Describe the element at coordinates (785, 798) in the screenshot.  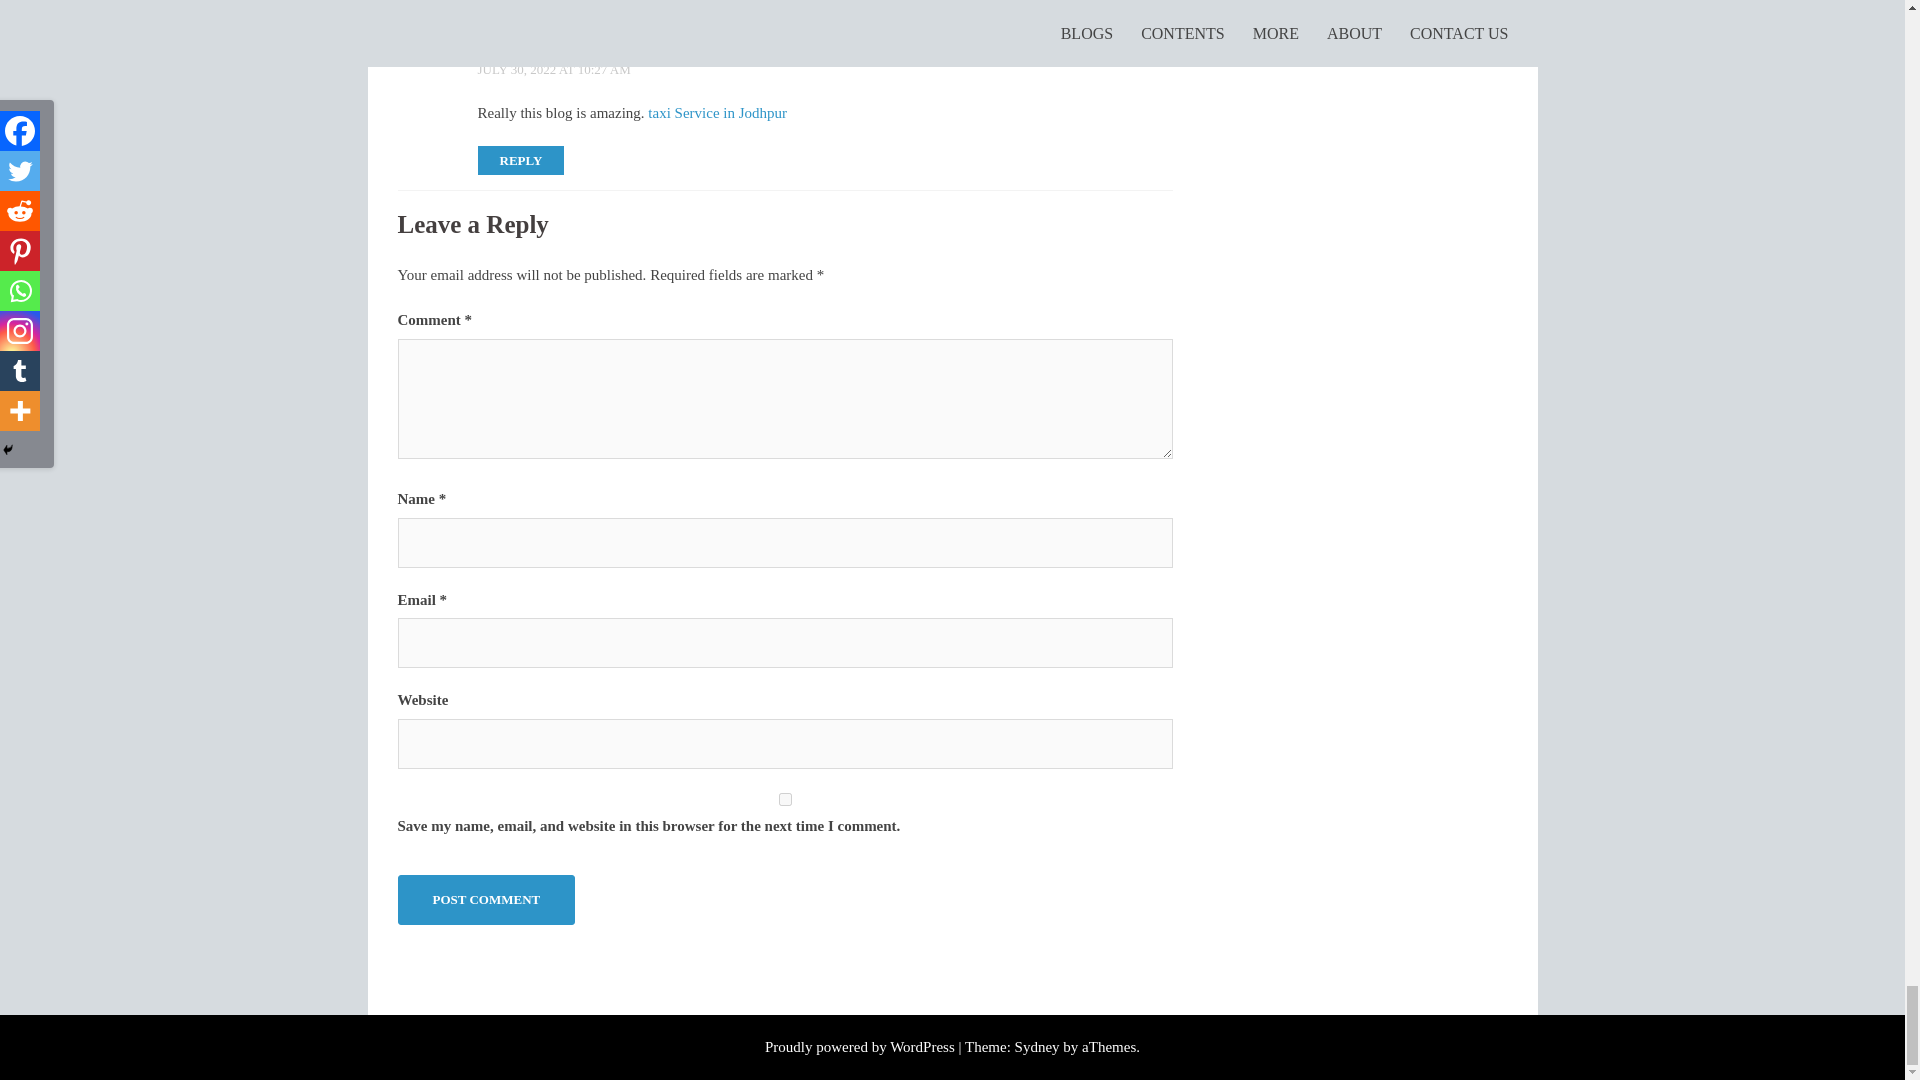
I see `yes` at that location.